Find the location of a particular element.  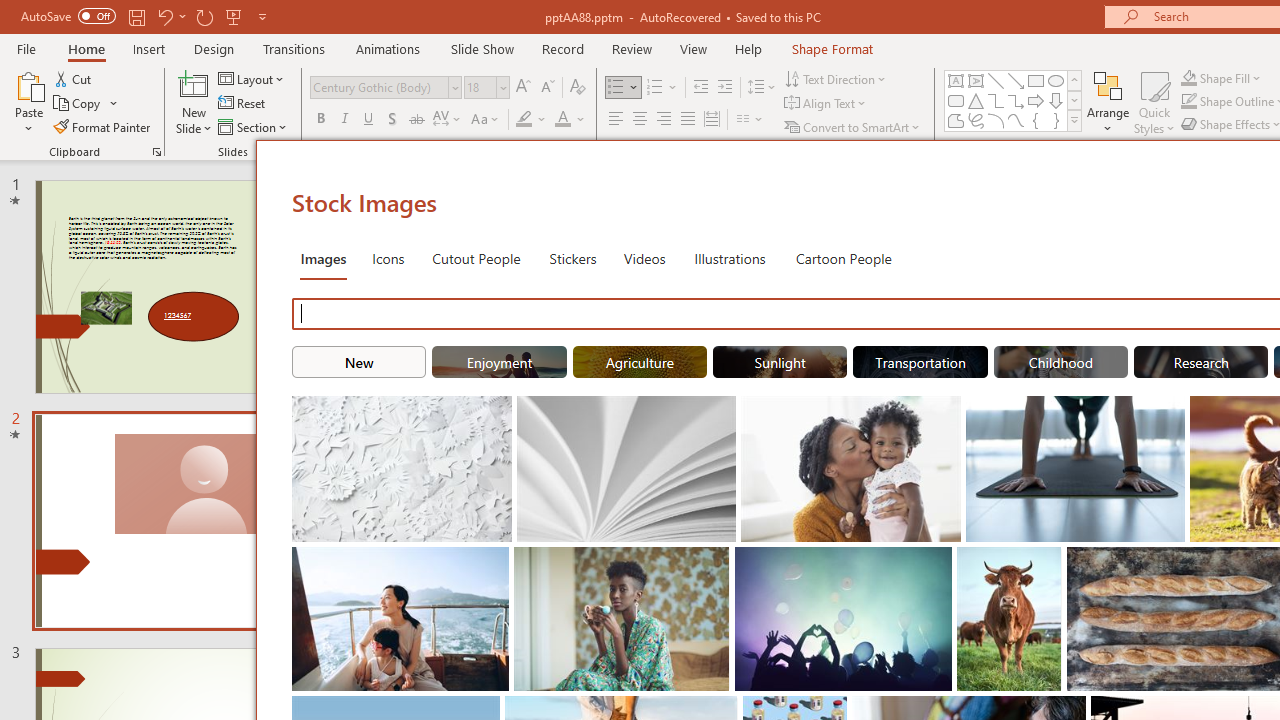

Cutout People is located at coordinates (477, 258).